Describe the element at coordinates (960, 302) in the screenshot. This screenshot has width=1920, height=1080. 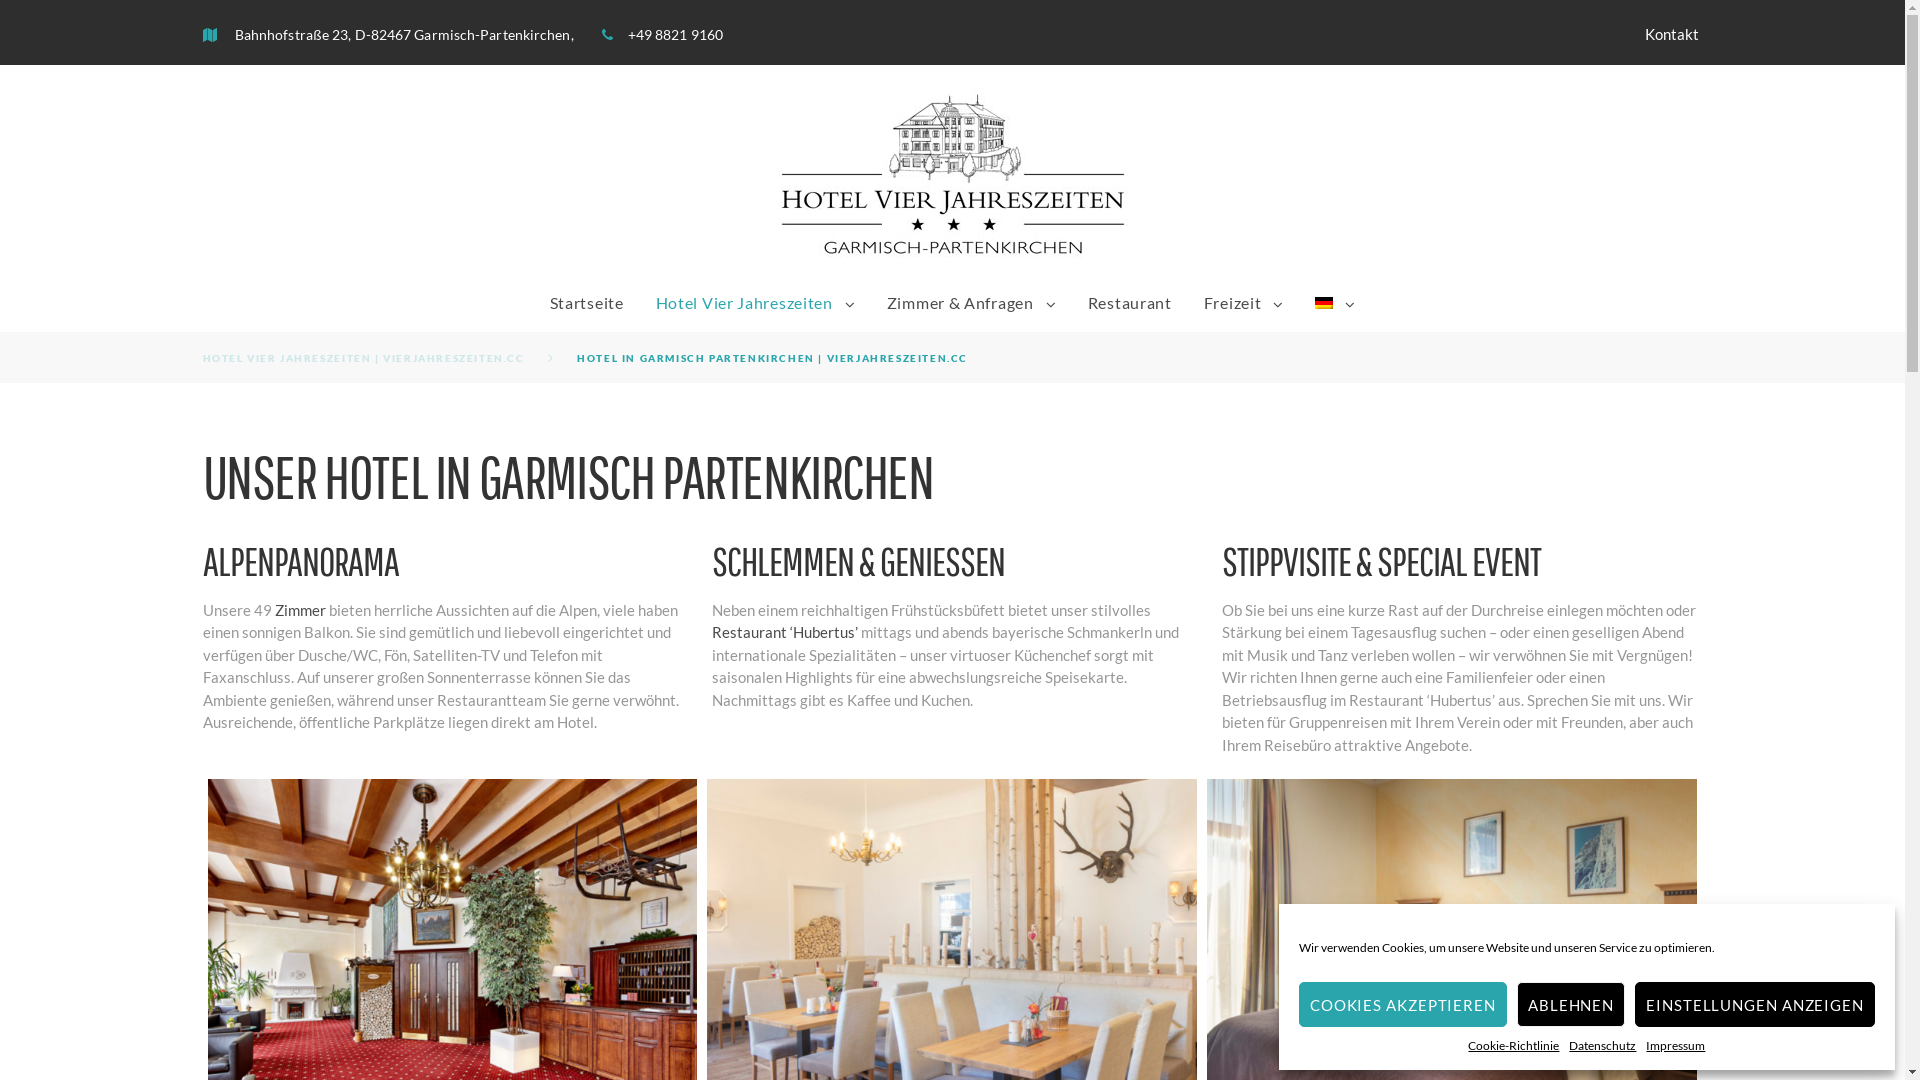
I see `Zimmer & Anfragen` at that location.